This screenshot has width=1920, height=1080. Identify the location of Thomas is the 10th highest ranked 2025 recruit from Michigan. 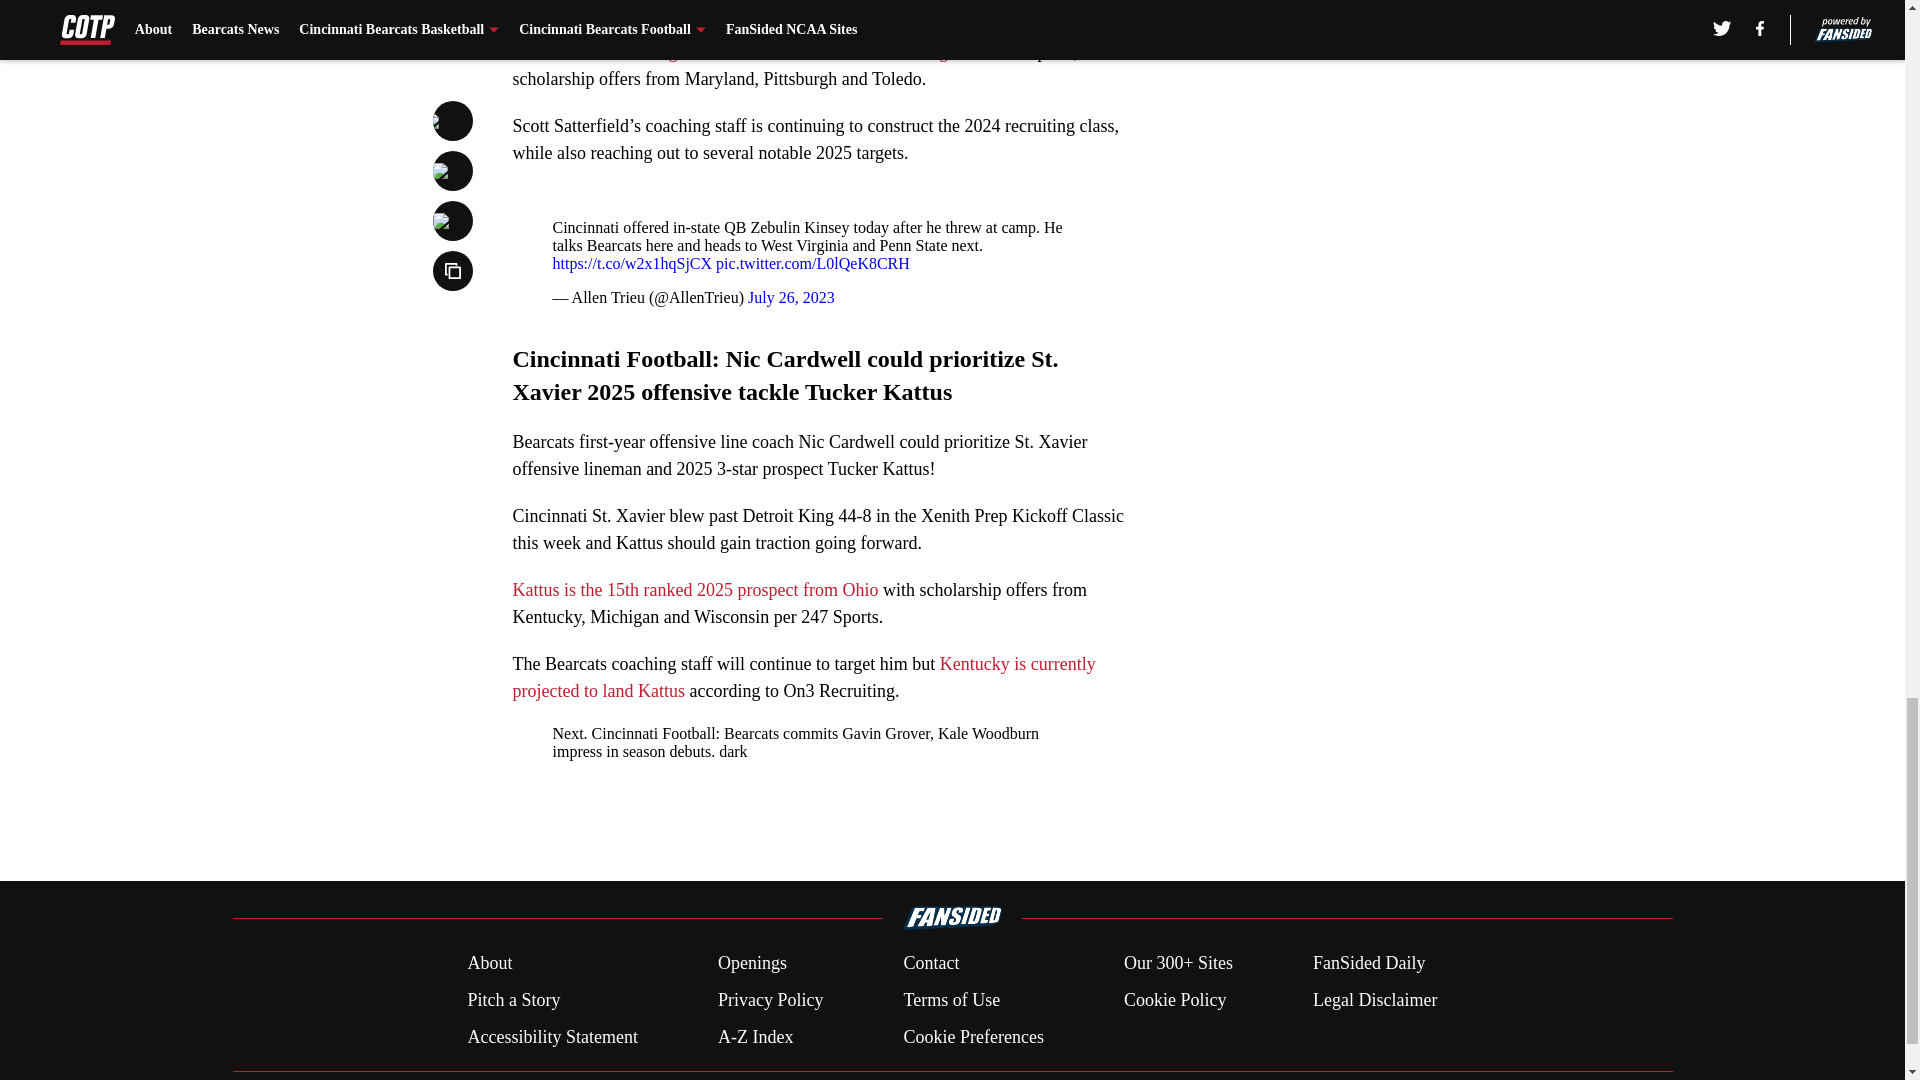
(738, 52).